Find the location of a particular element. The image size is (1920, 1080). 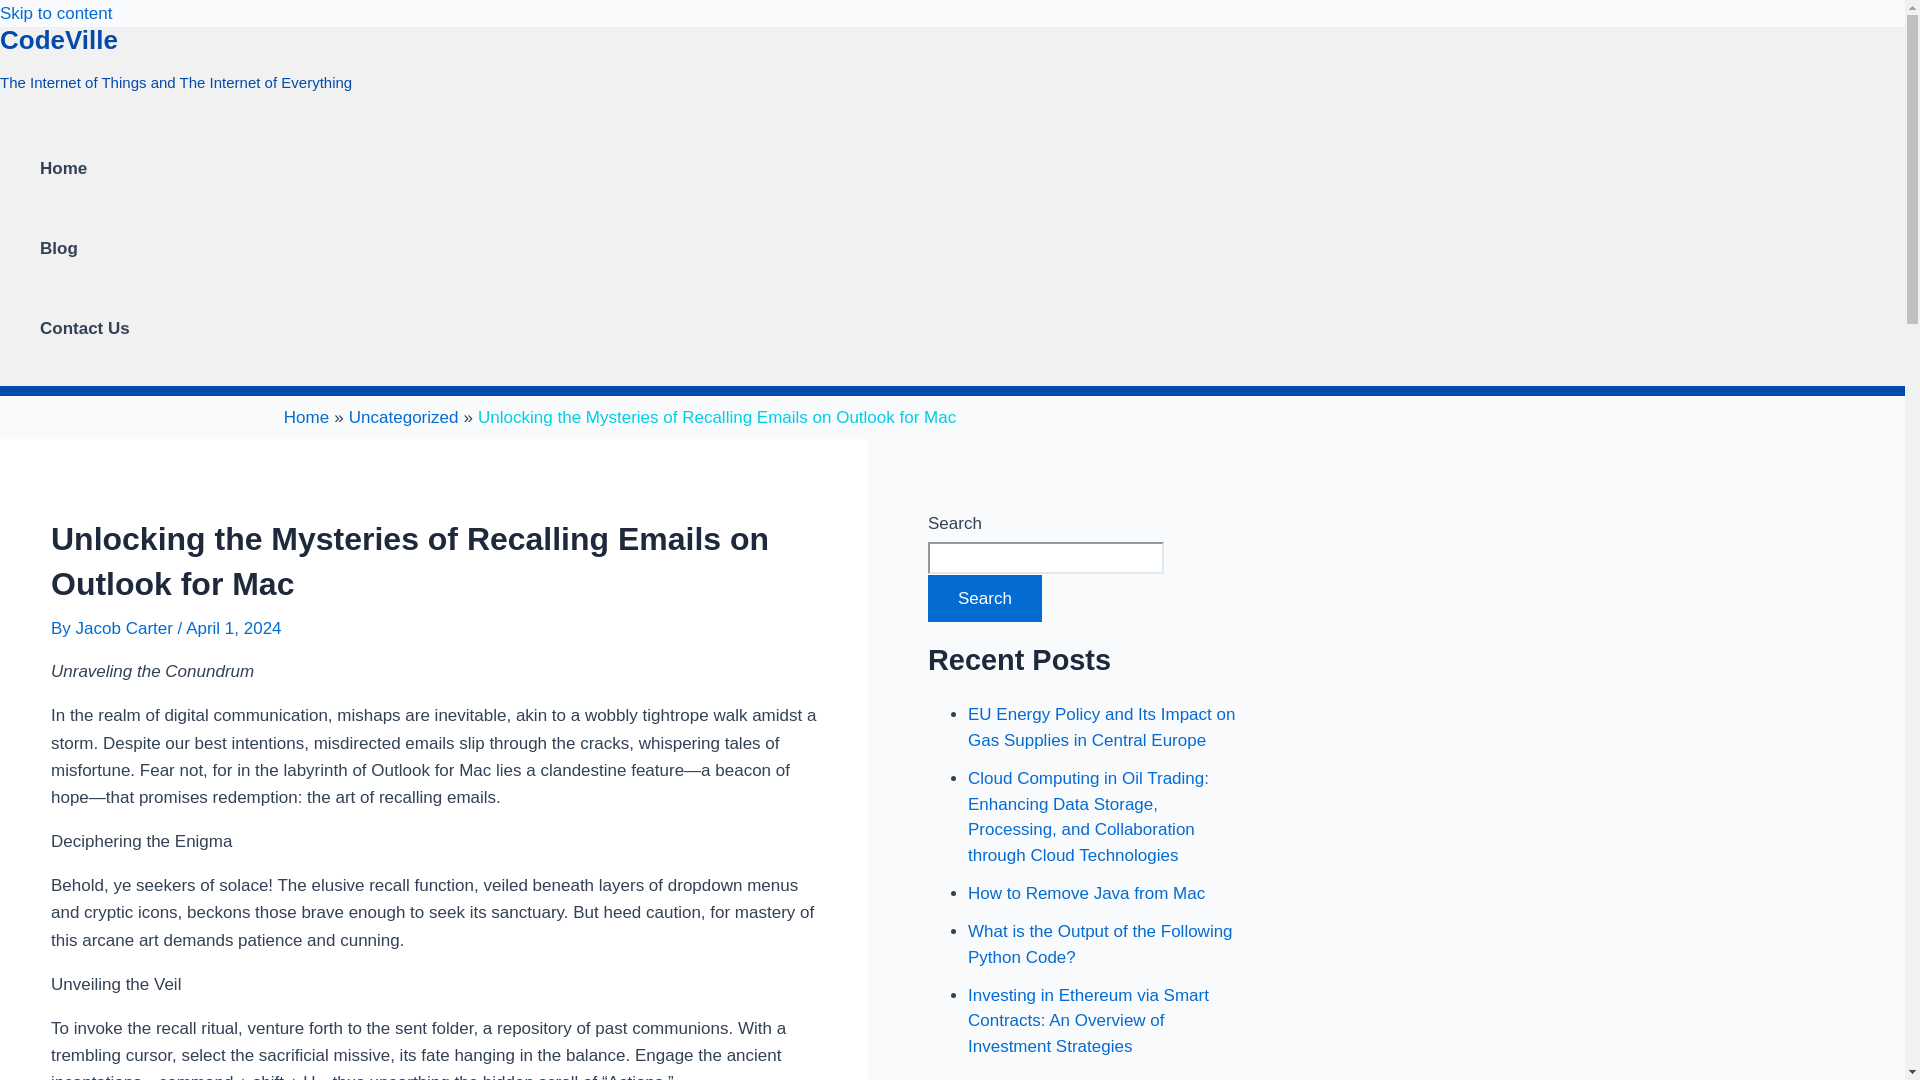

How to Remove Java from Mac is located at coordinates (1086, 893).